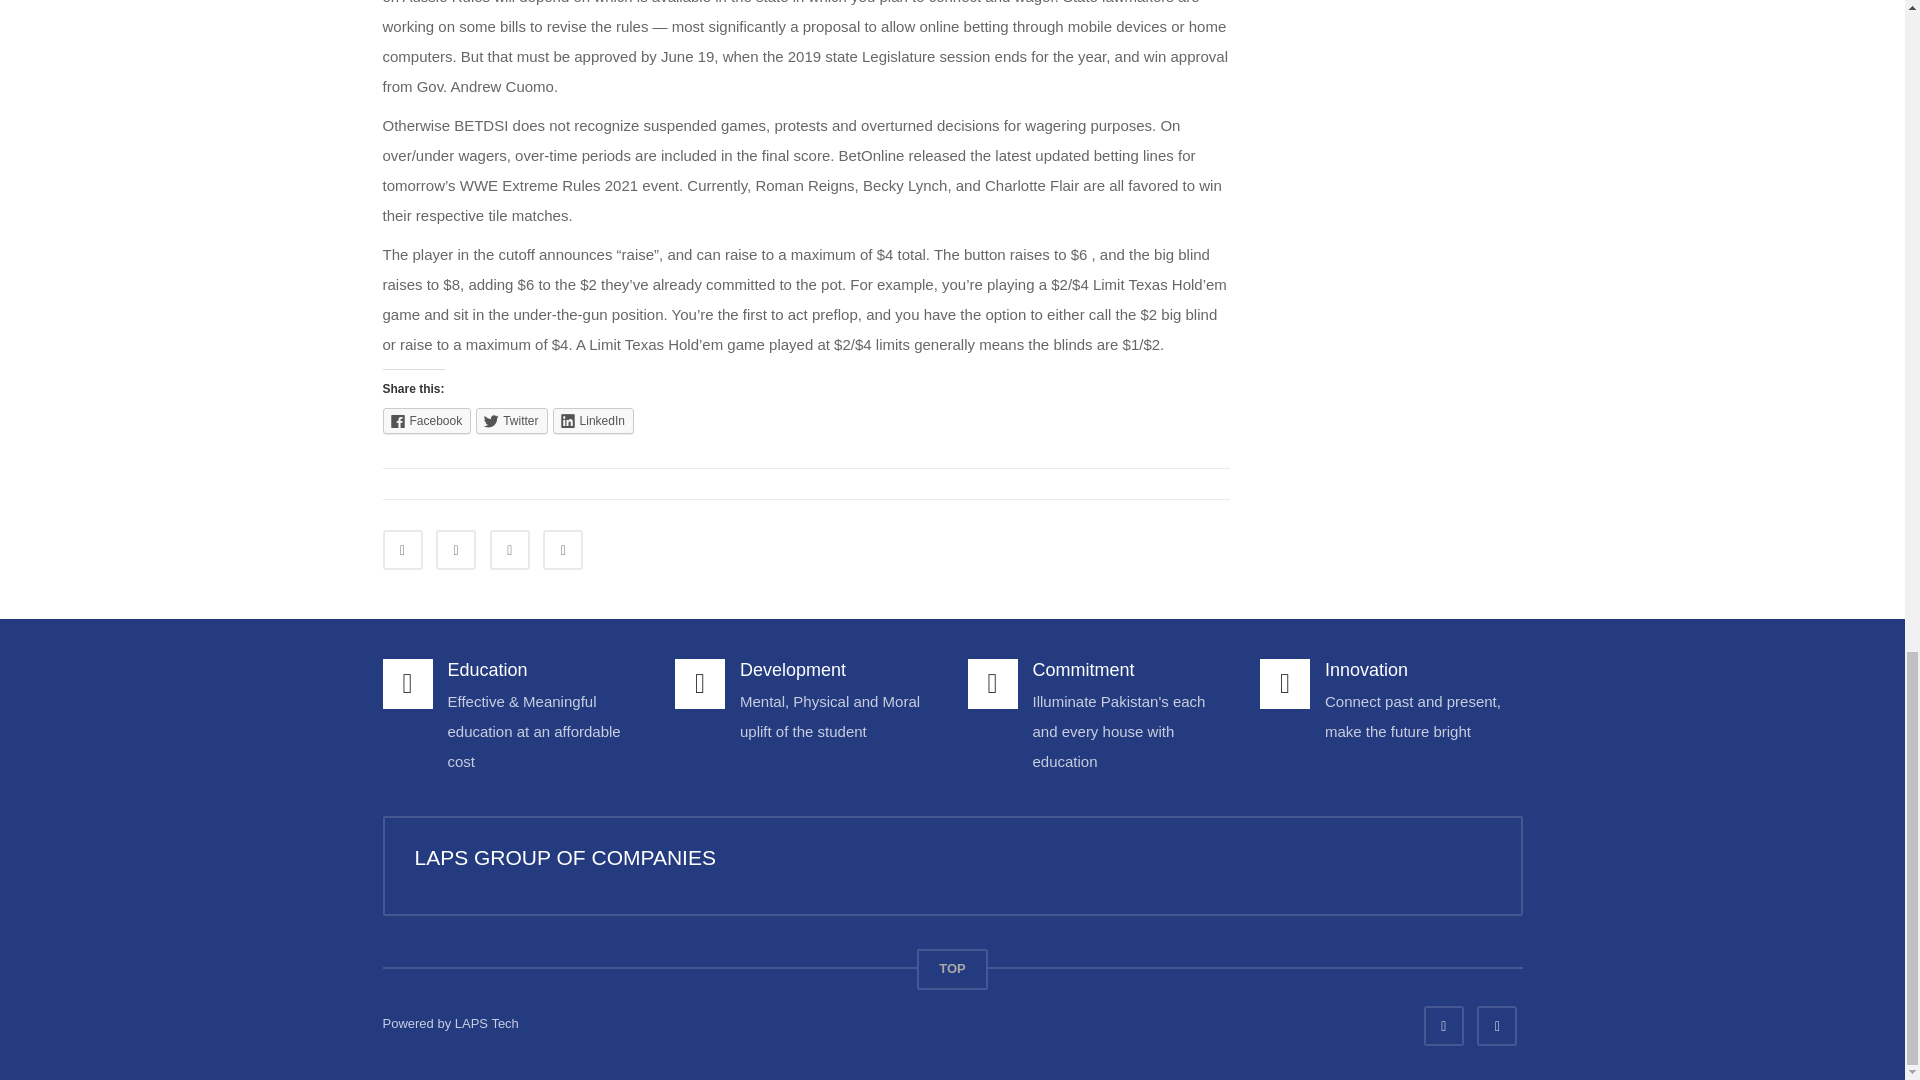 This screenshot has height=1080, width=1920. What do you see at coordinates (512, 421) in the screenshot?
I see `Twitter` at bounding box center [512, 421].